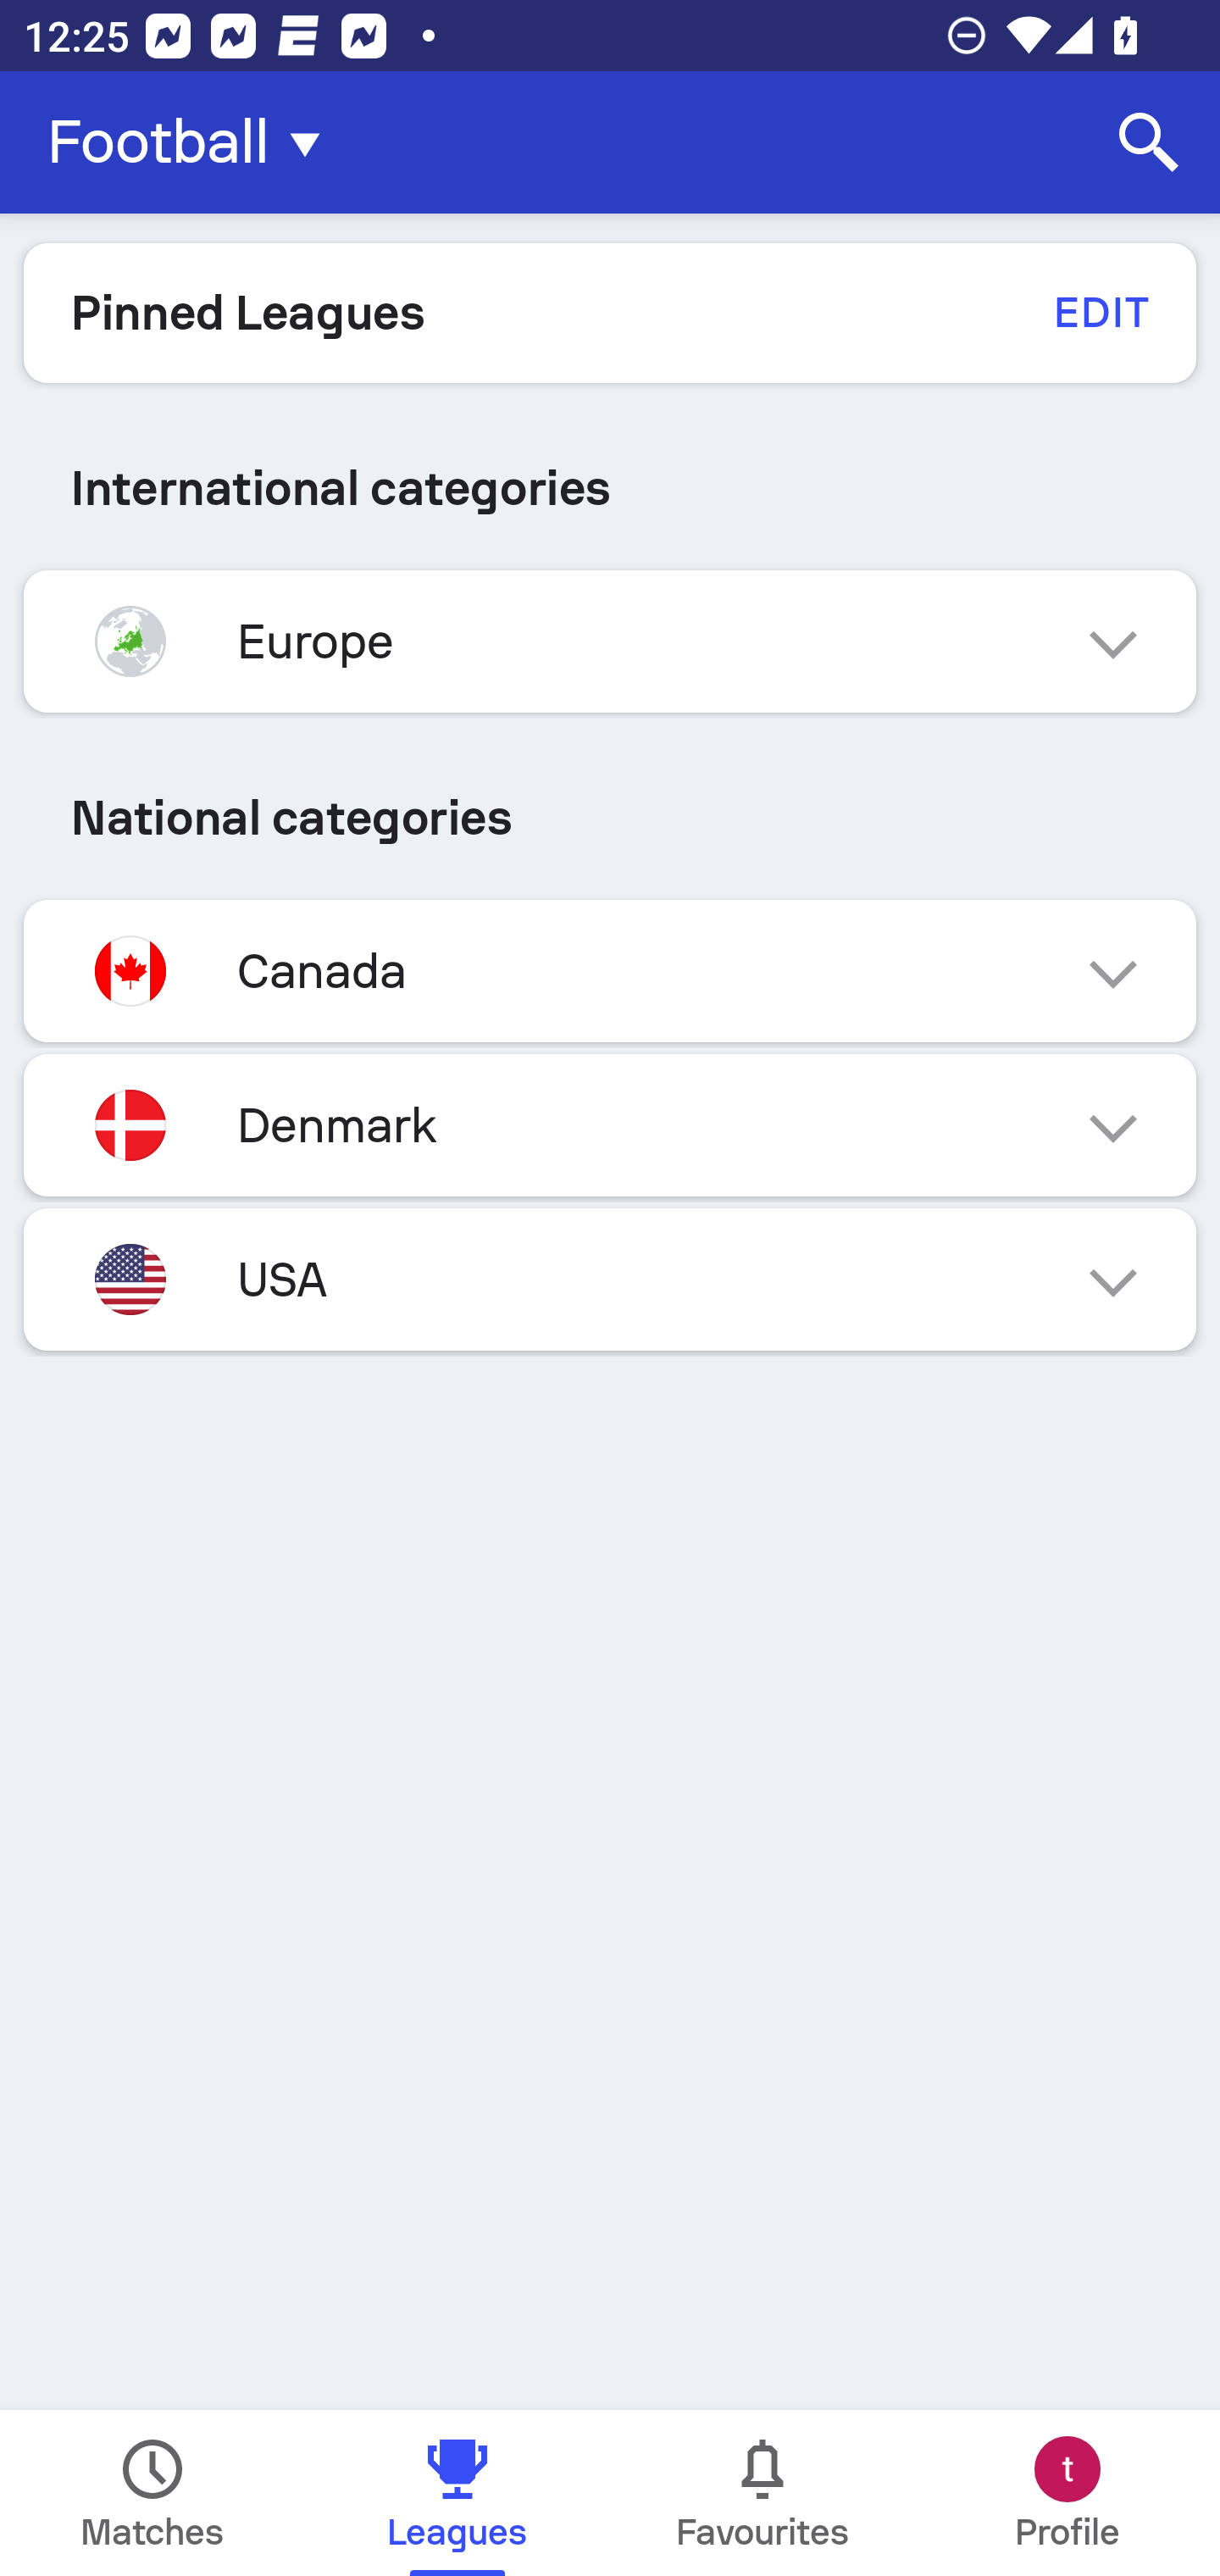 The image size is (1220, 2576). What do you see at coordinates (762, 2493) in the screenshot?
I see `Favourites` at bounding box center [762, 2493].